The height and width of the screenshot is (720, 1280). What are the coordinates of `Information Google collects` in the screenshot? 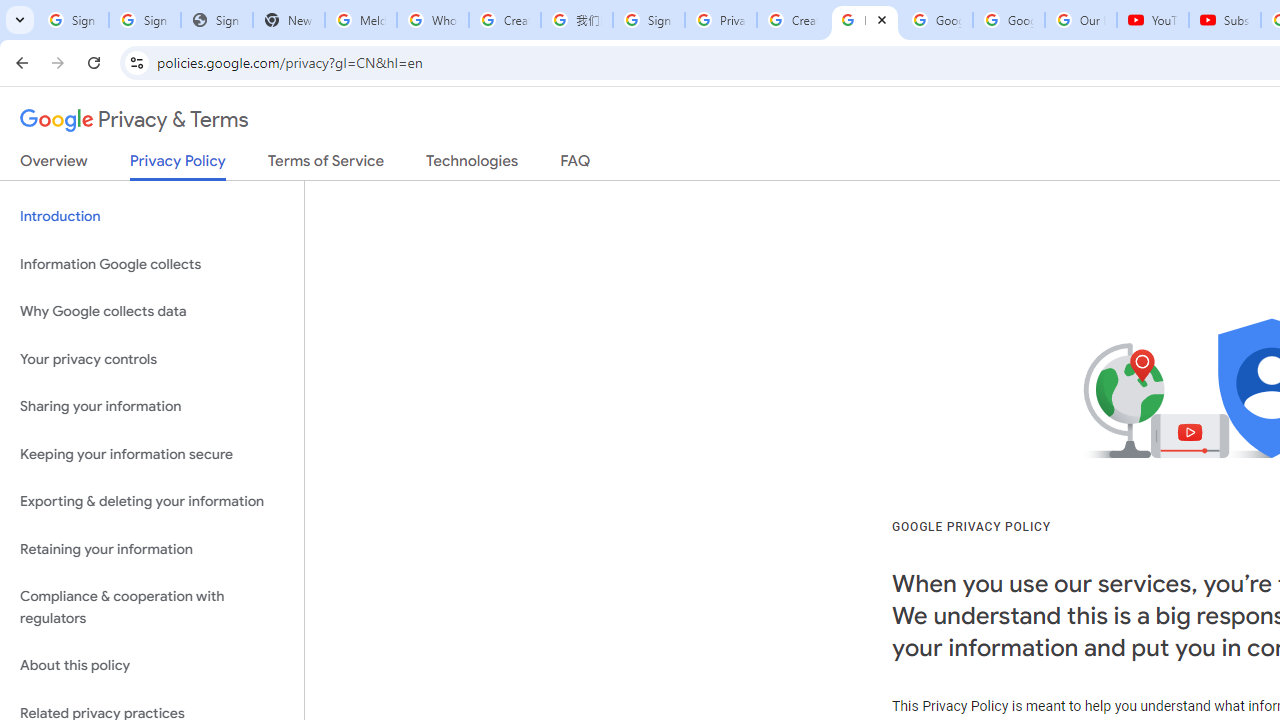 It's located at (152, 264).